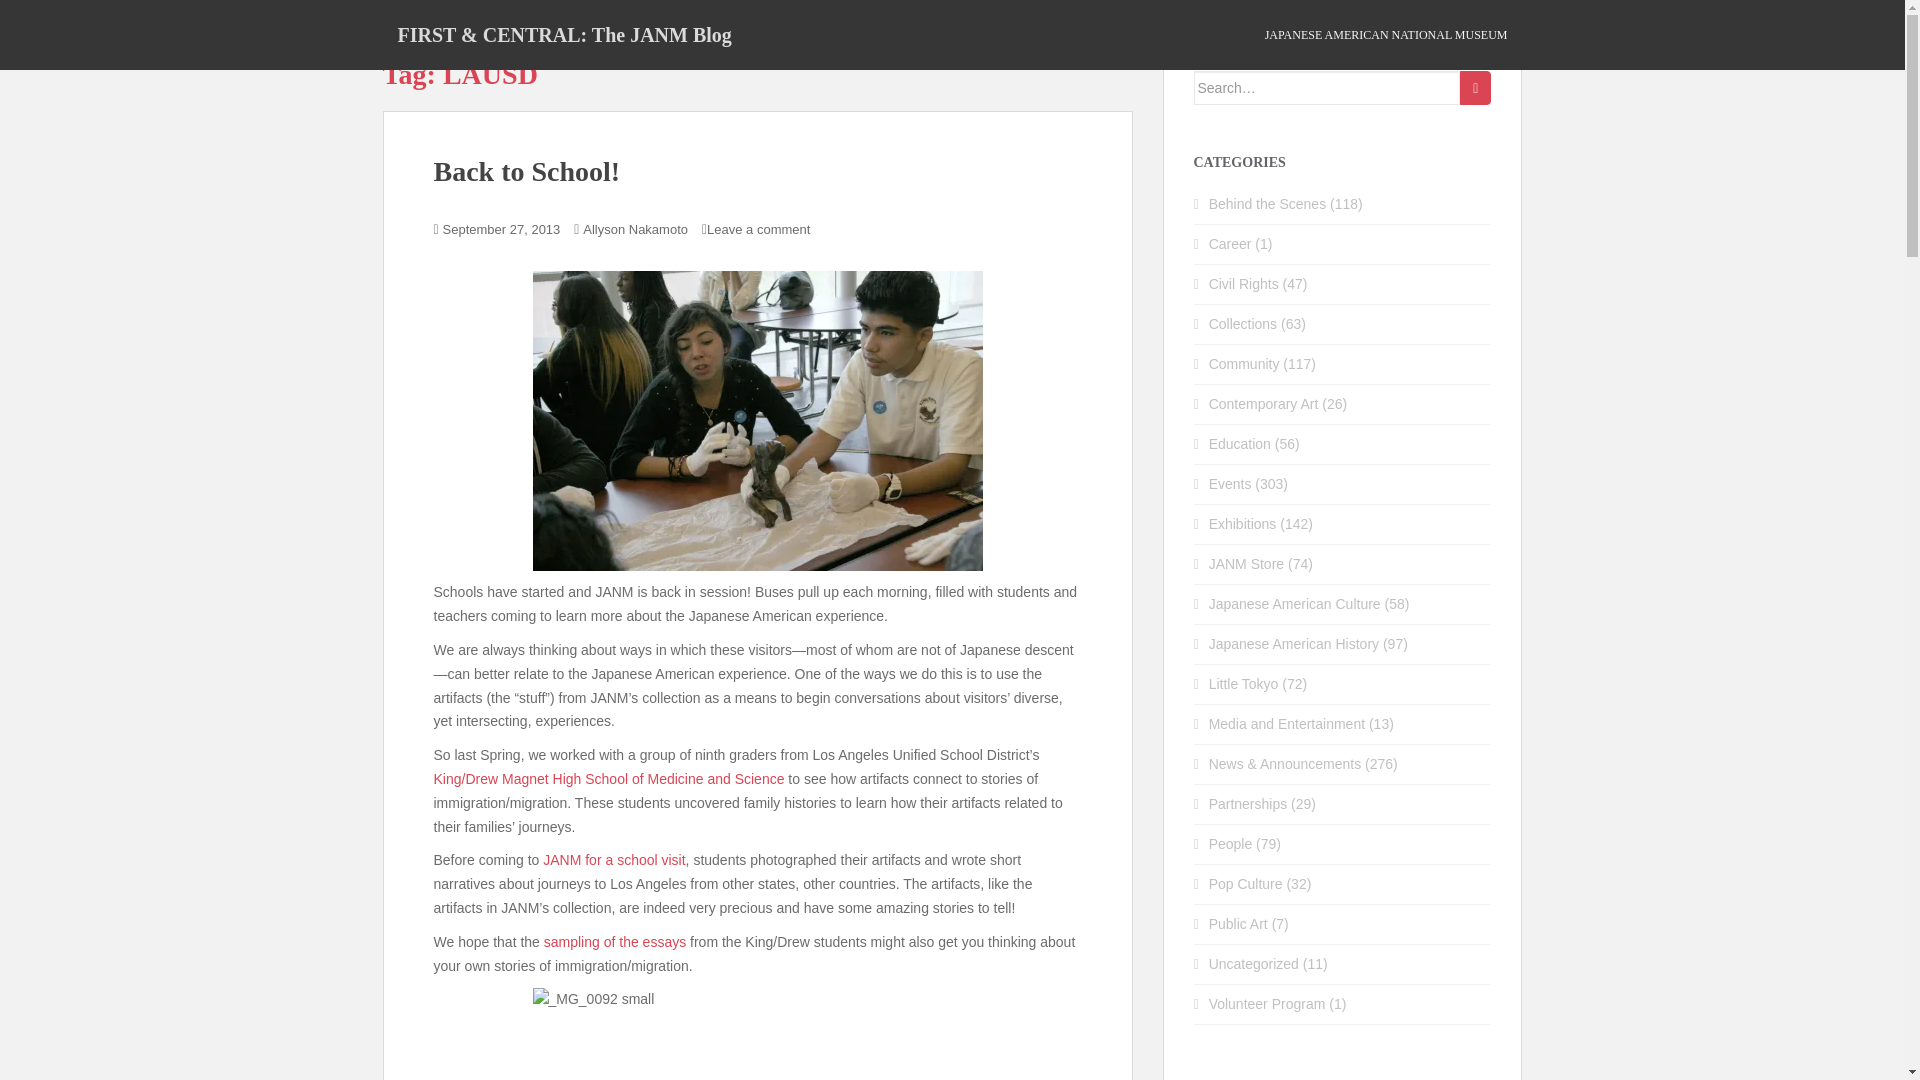  What do you see at coordinates (1244, 364) in the screenshot?
I see `Community` at bounding box center [1244, 364].